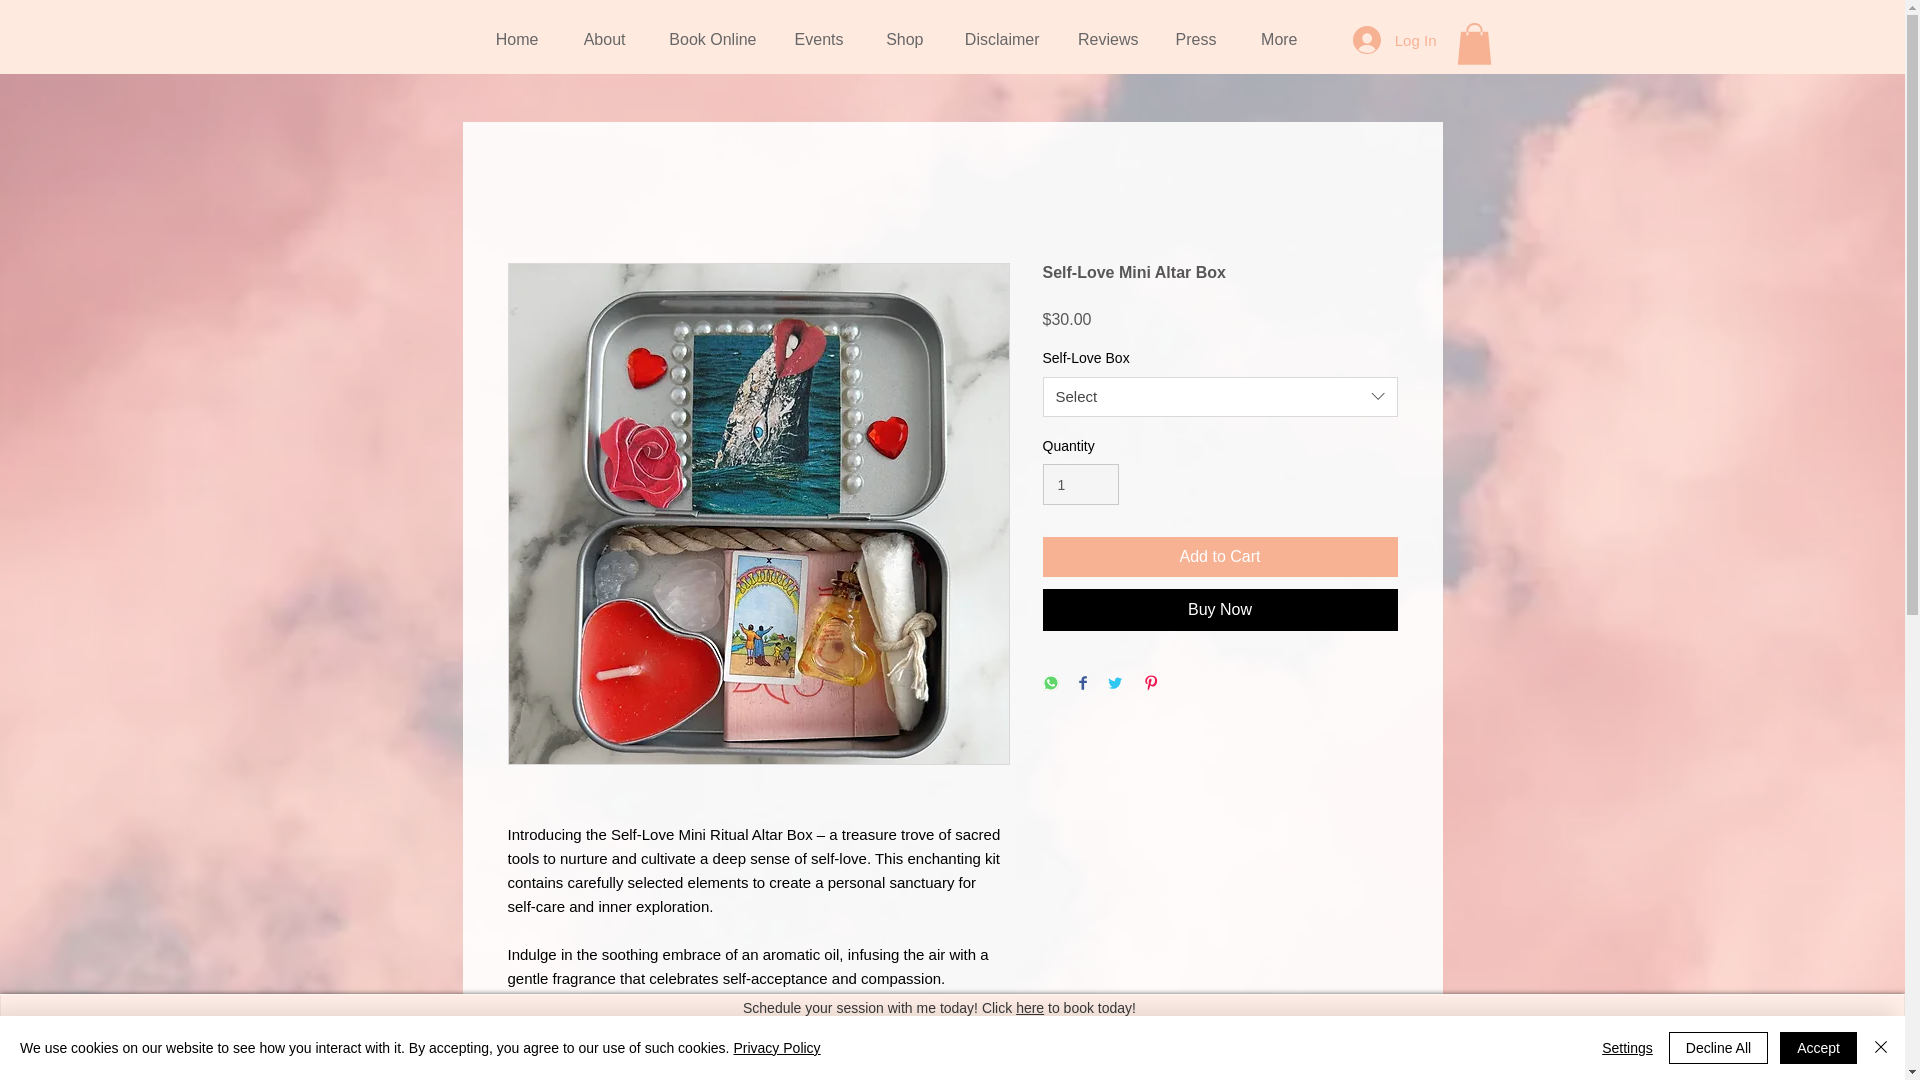 The image size is (1920, 1080). Describe the element at coordinates (1220, 609) in the screenshot. I see `Buy Now` at that location.